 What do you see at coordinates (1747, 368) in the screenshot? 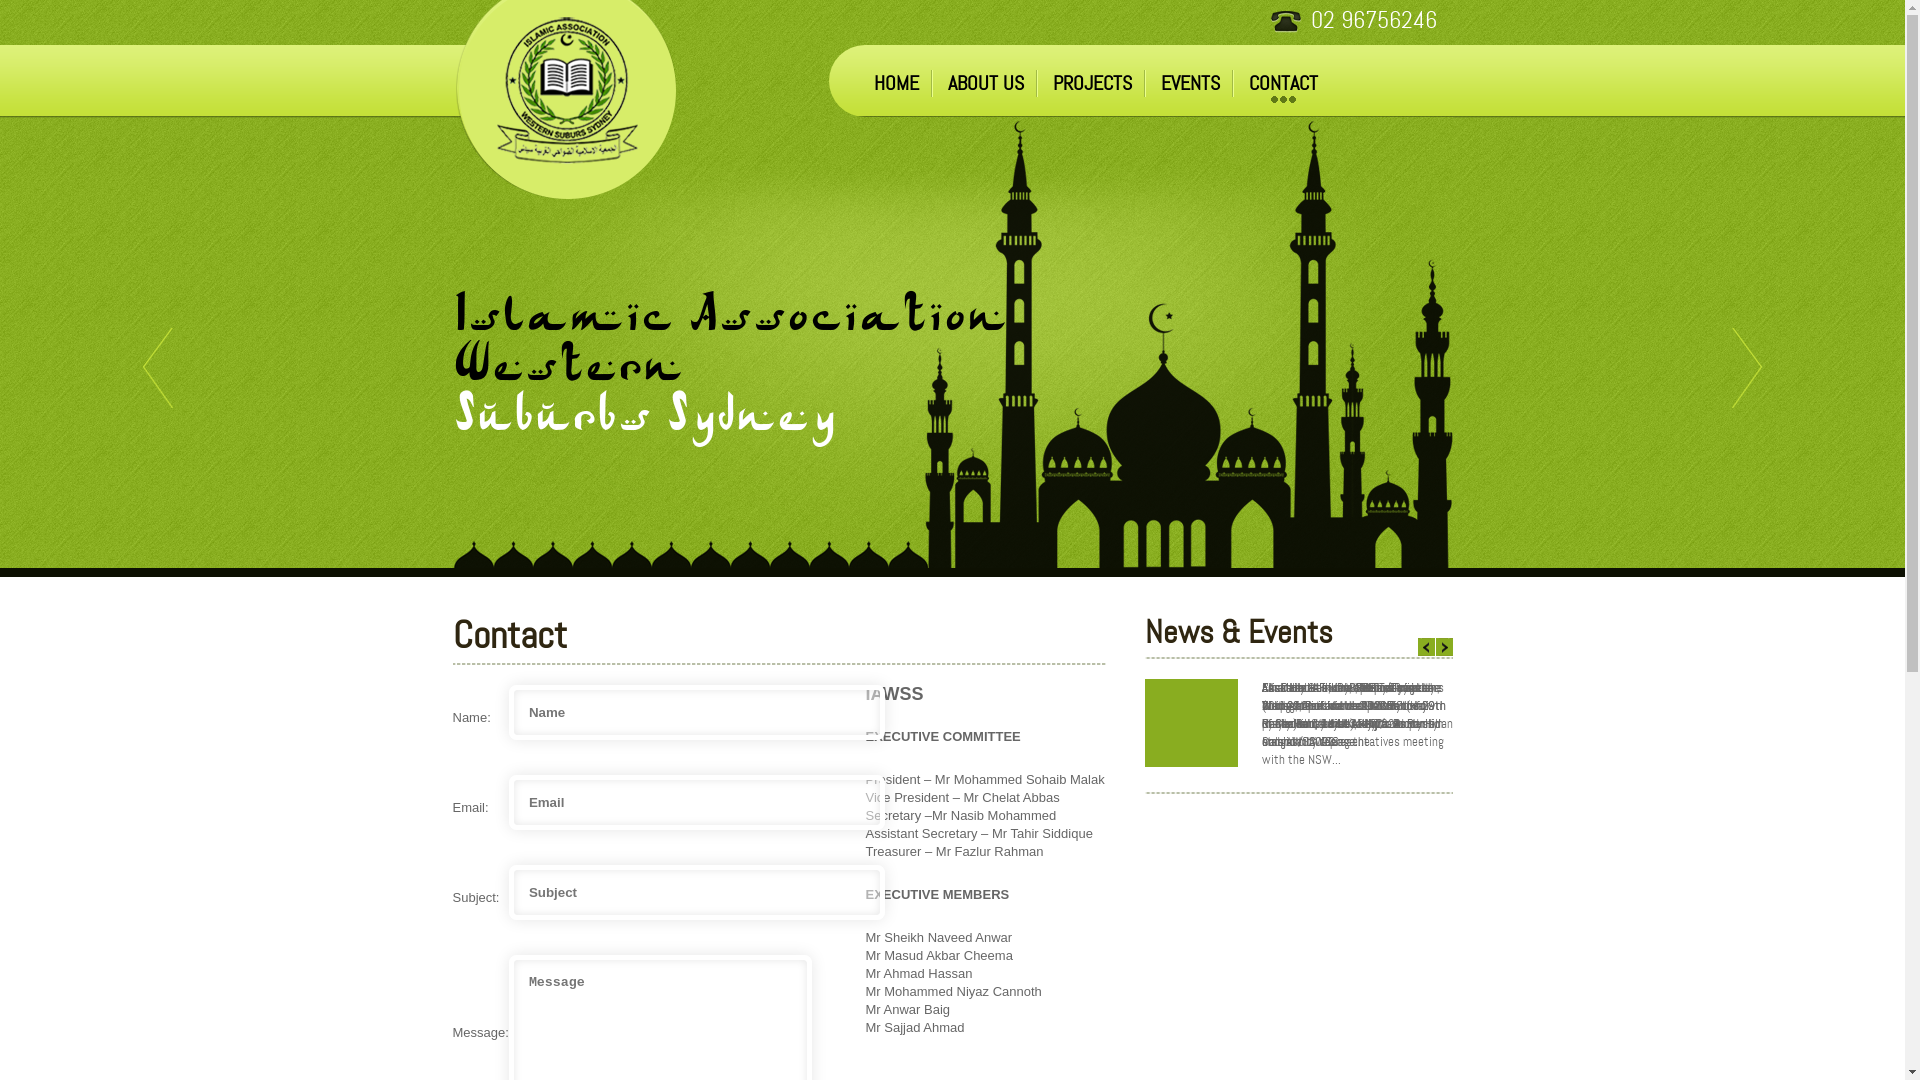
I see `Next` at bounding box center [1747, 368].